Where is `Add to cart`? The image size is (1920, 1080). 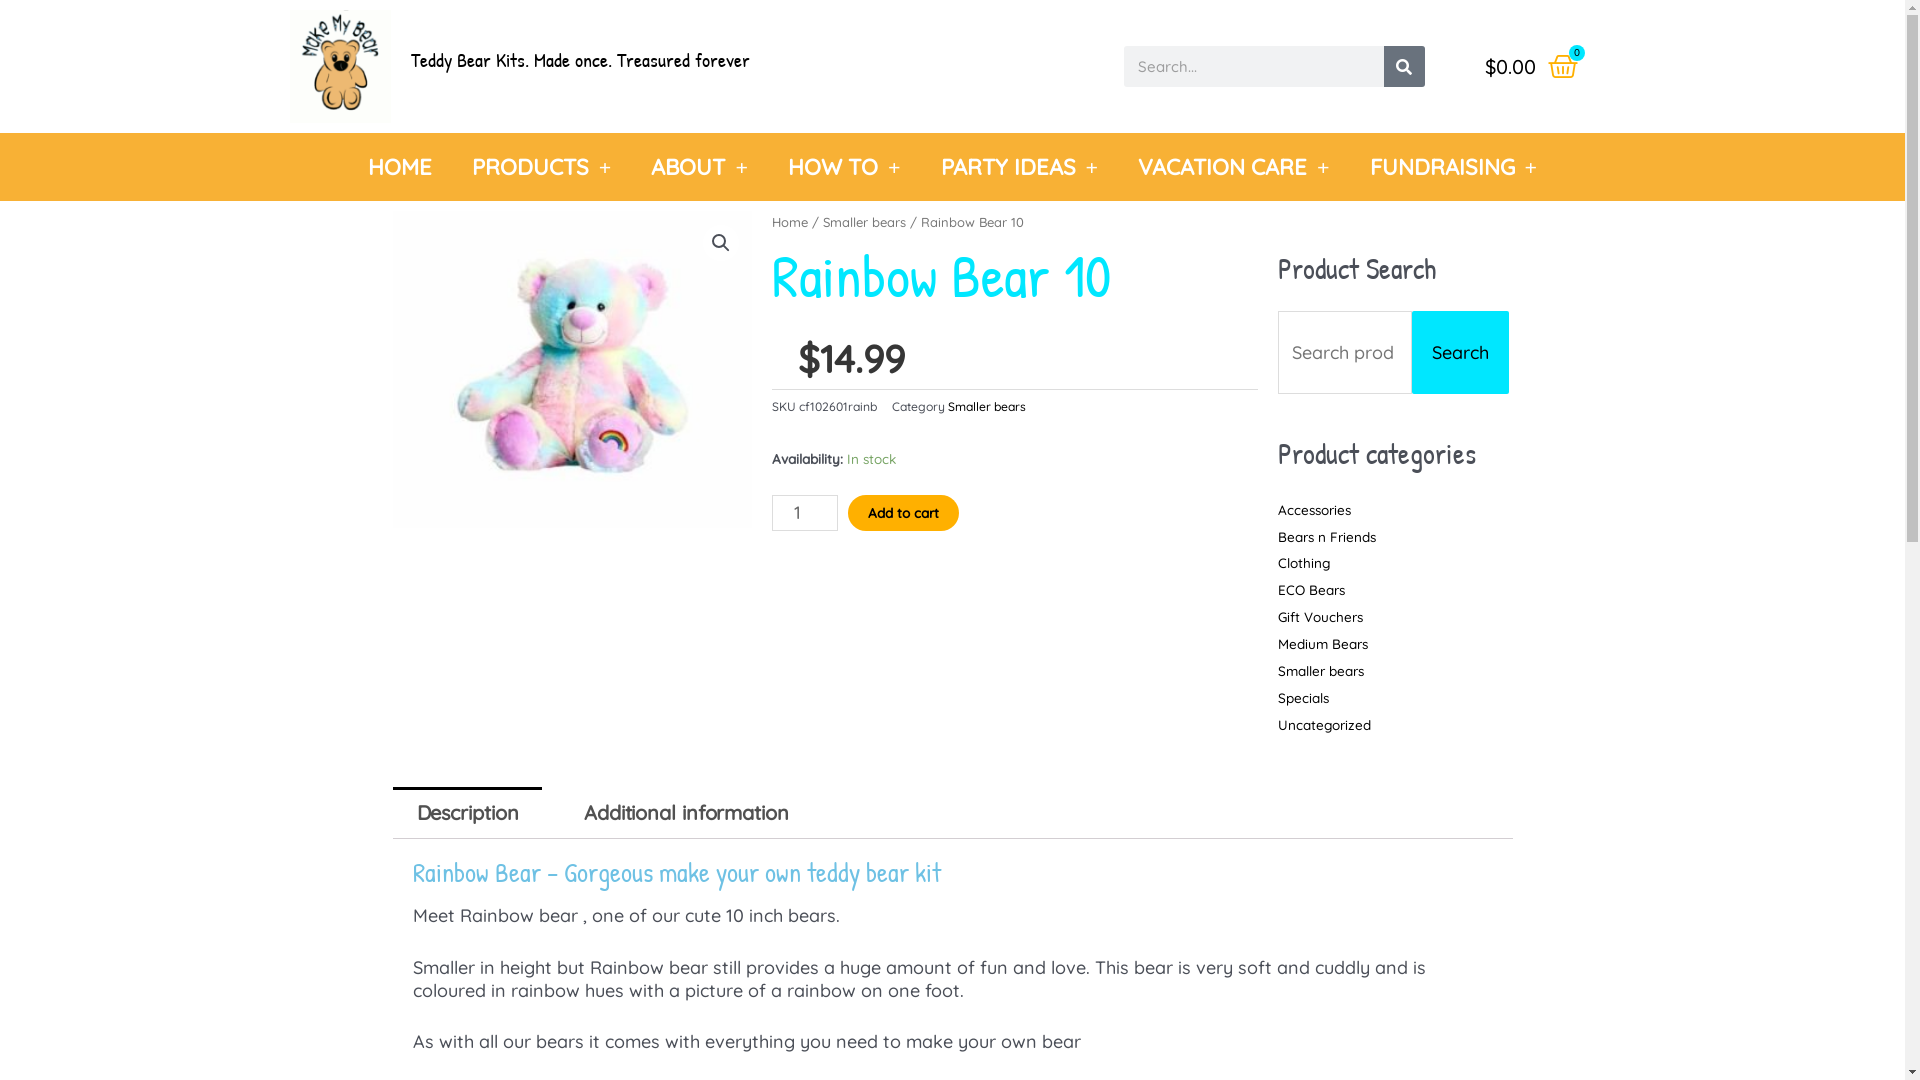 Add to cart is located at coordinates (904, 513).